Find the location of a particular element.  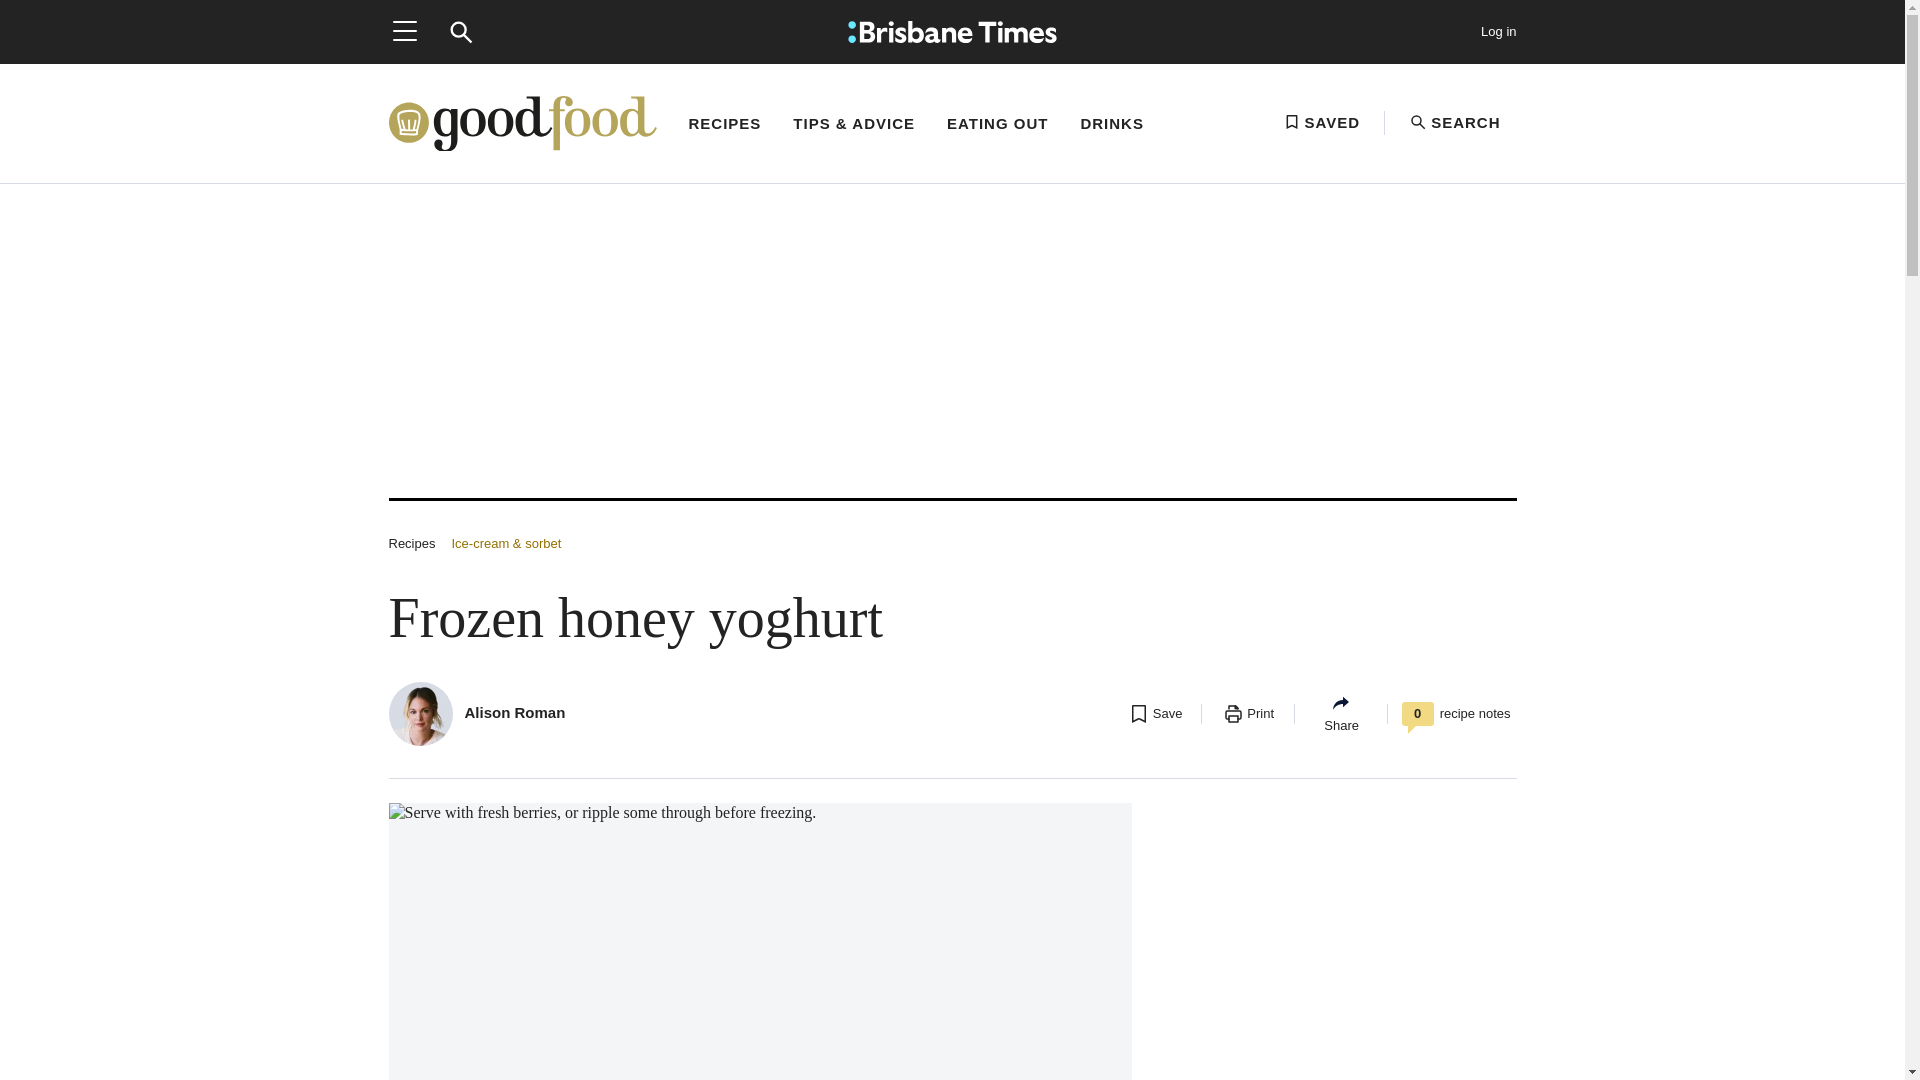

Print is located at coordinates (1248, 714).